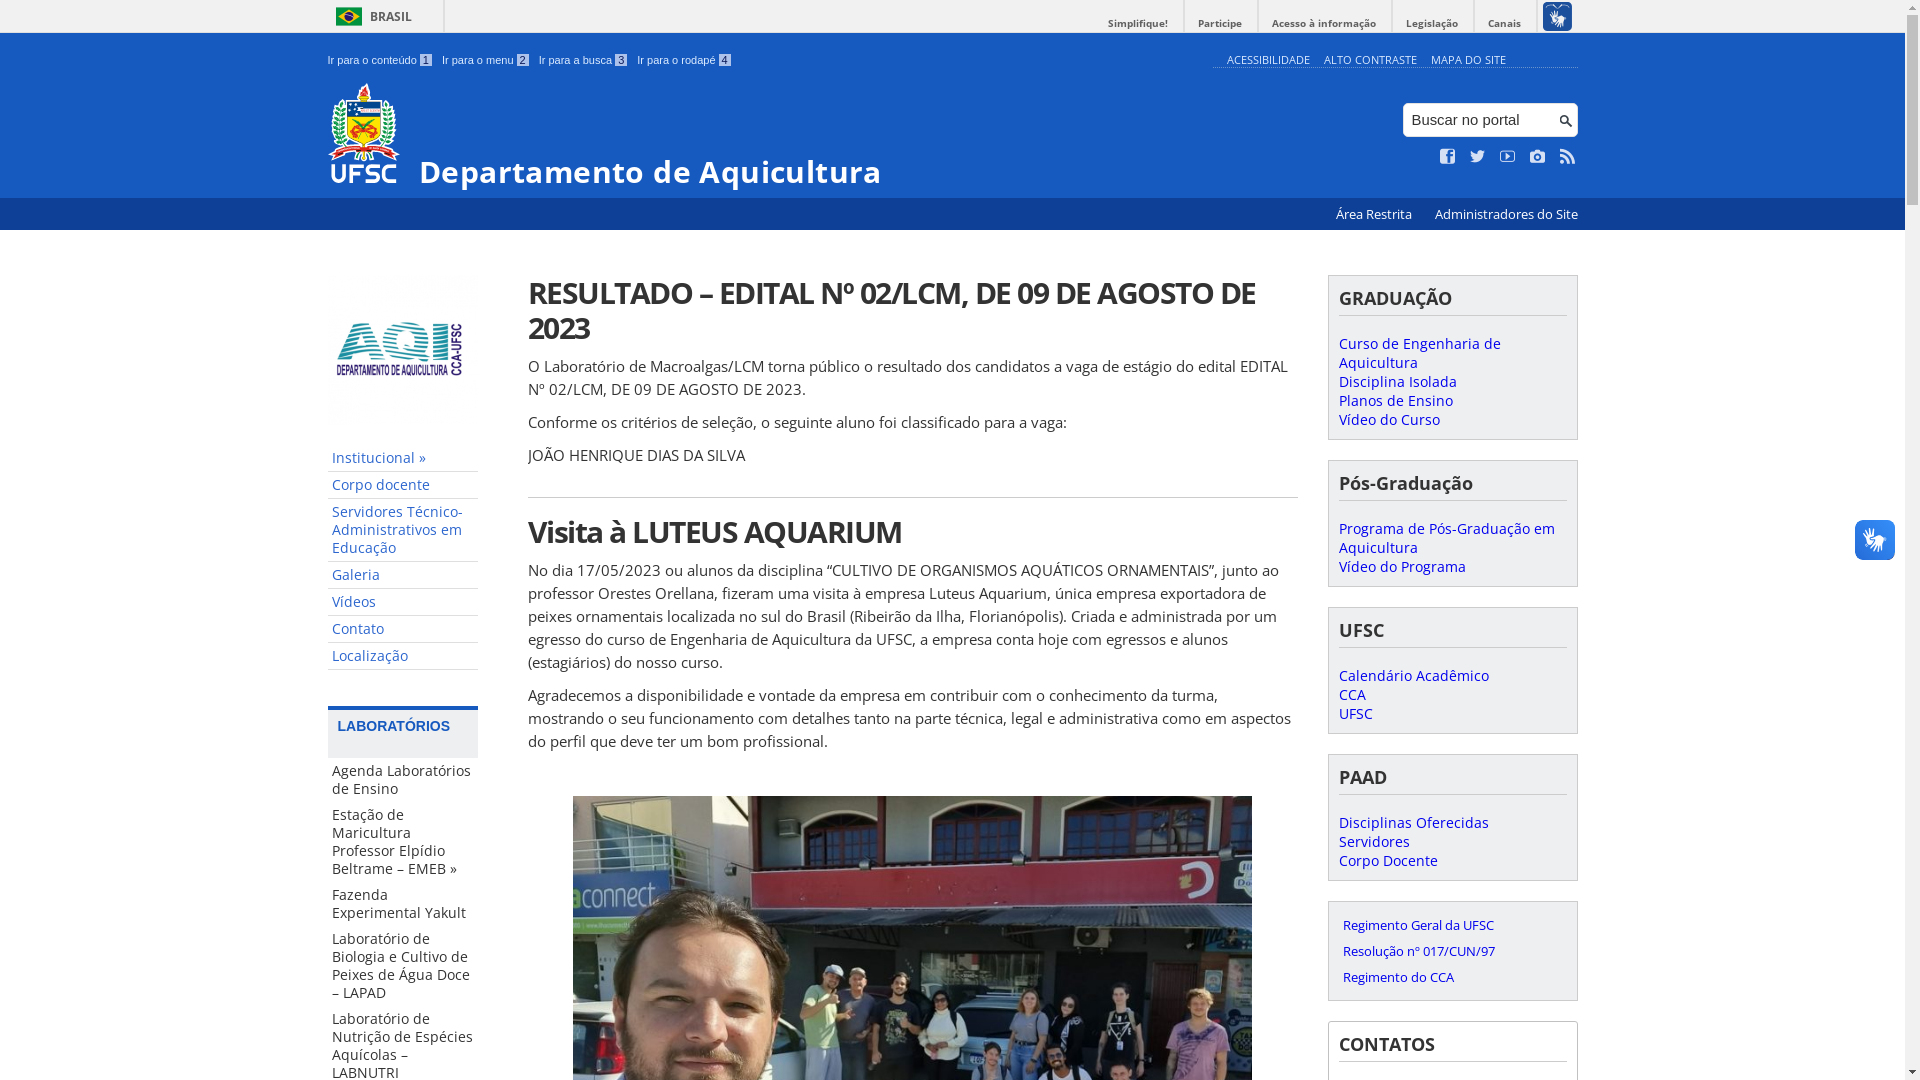  Describe the element at coordinates (1413, 822) in the screenshot. I see `Disciplinas Oferecidas` at that location.